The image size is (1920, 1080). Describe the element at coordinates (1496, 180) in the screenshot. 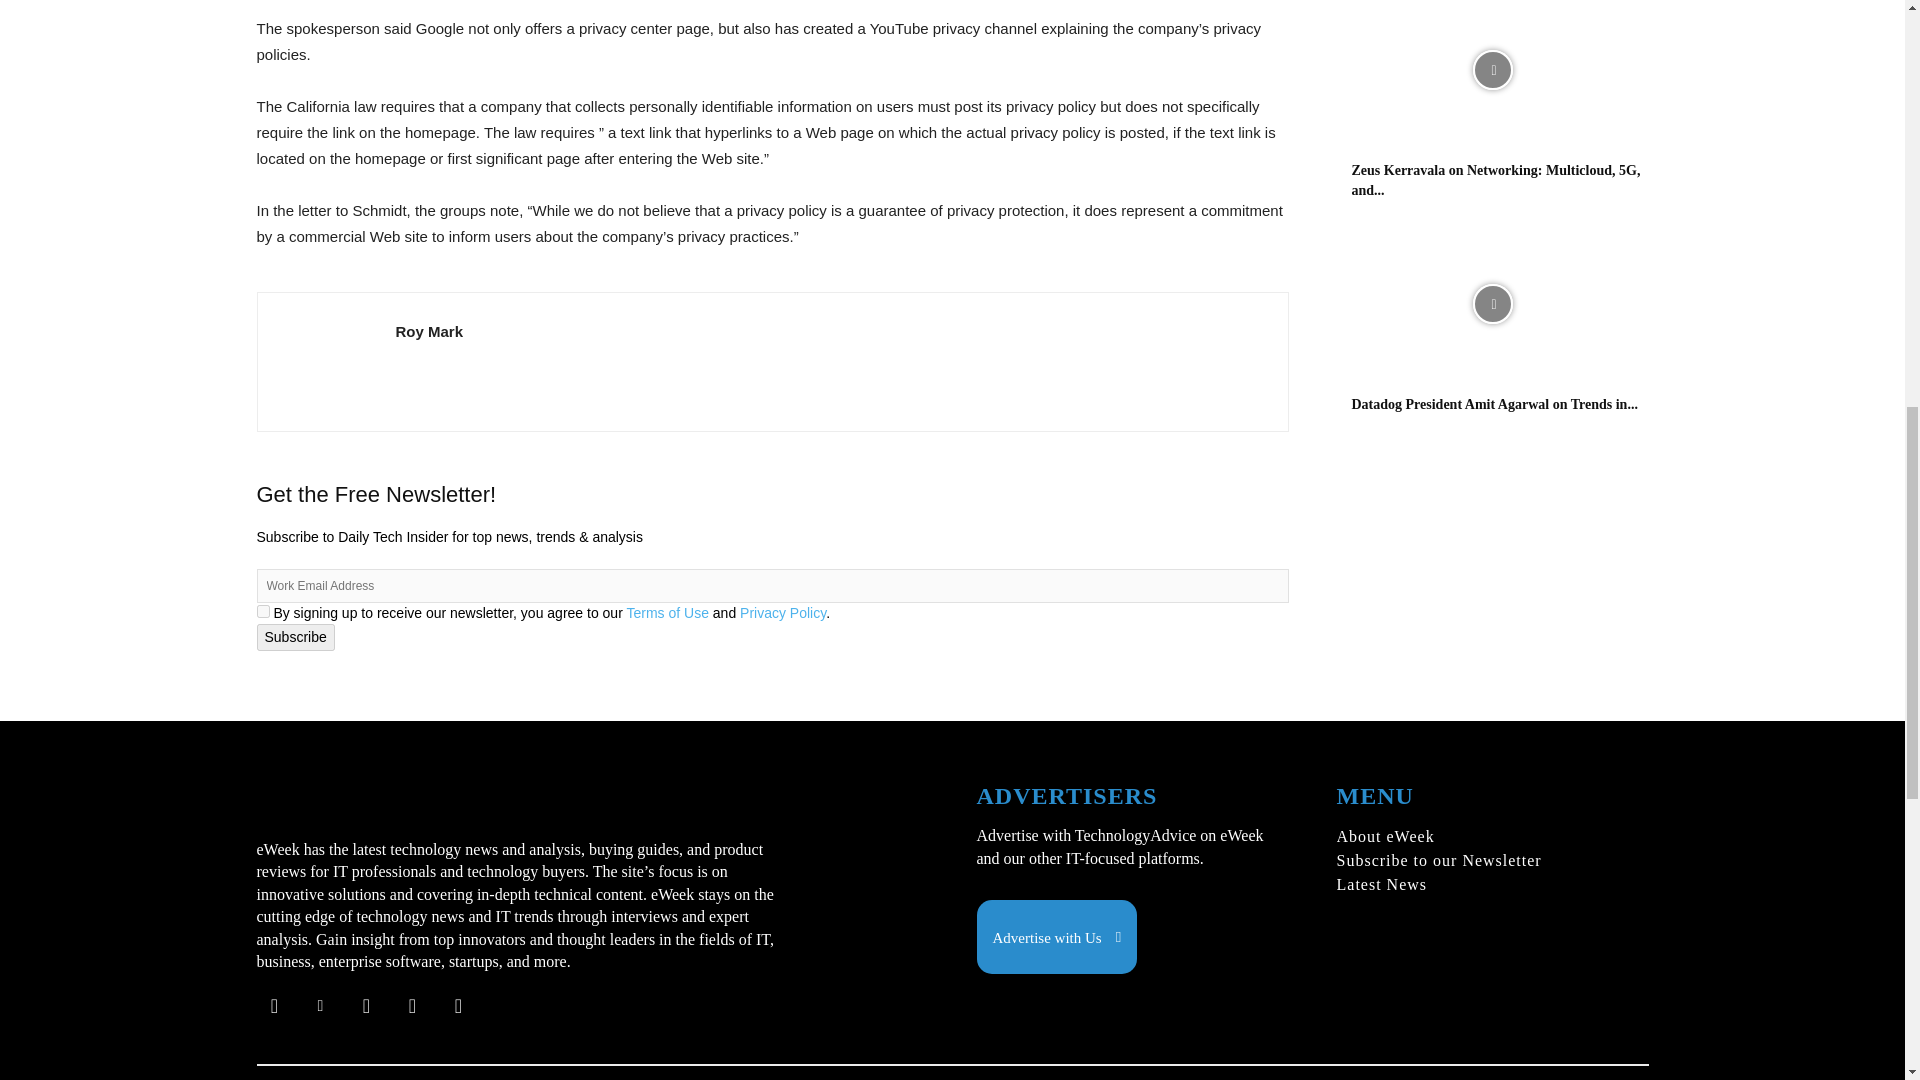

I see `Zeus Kerravala on Networking: Multicloud, 5G, and Automation` at that location.